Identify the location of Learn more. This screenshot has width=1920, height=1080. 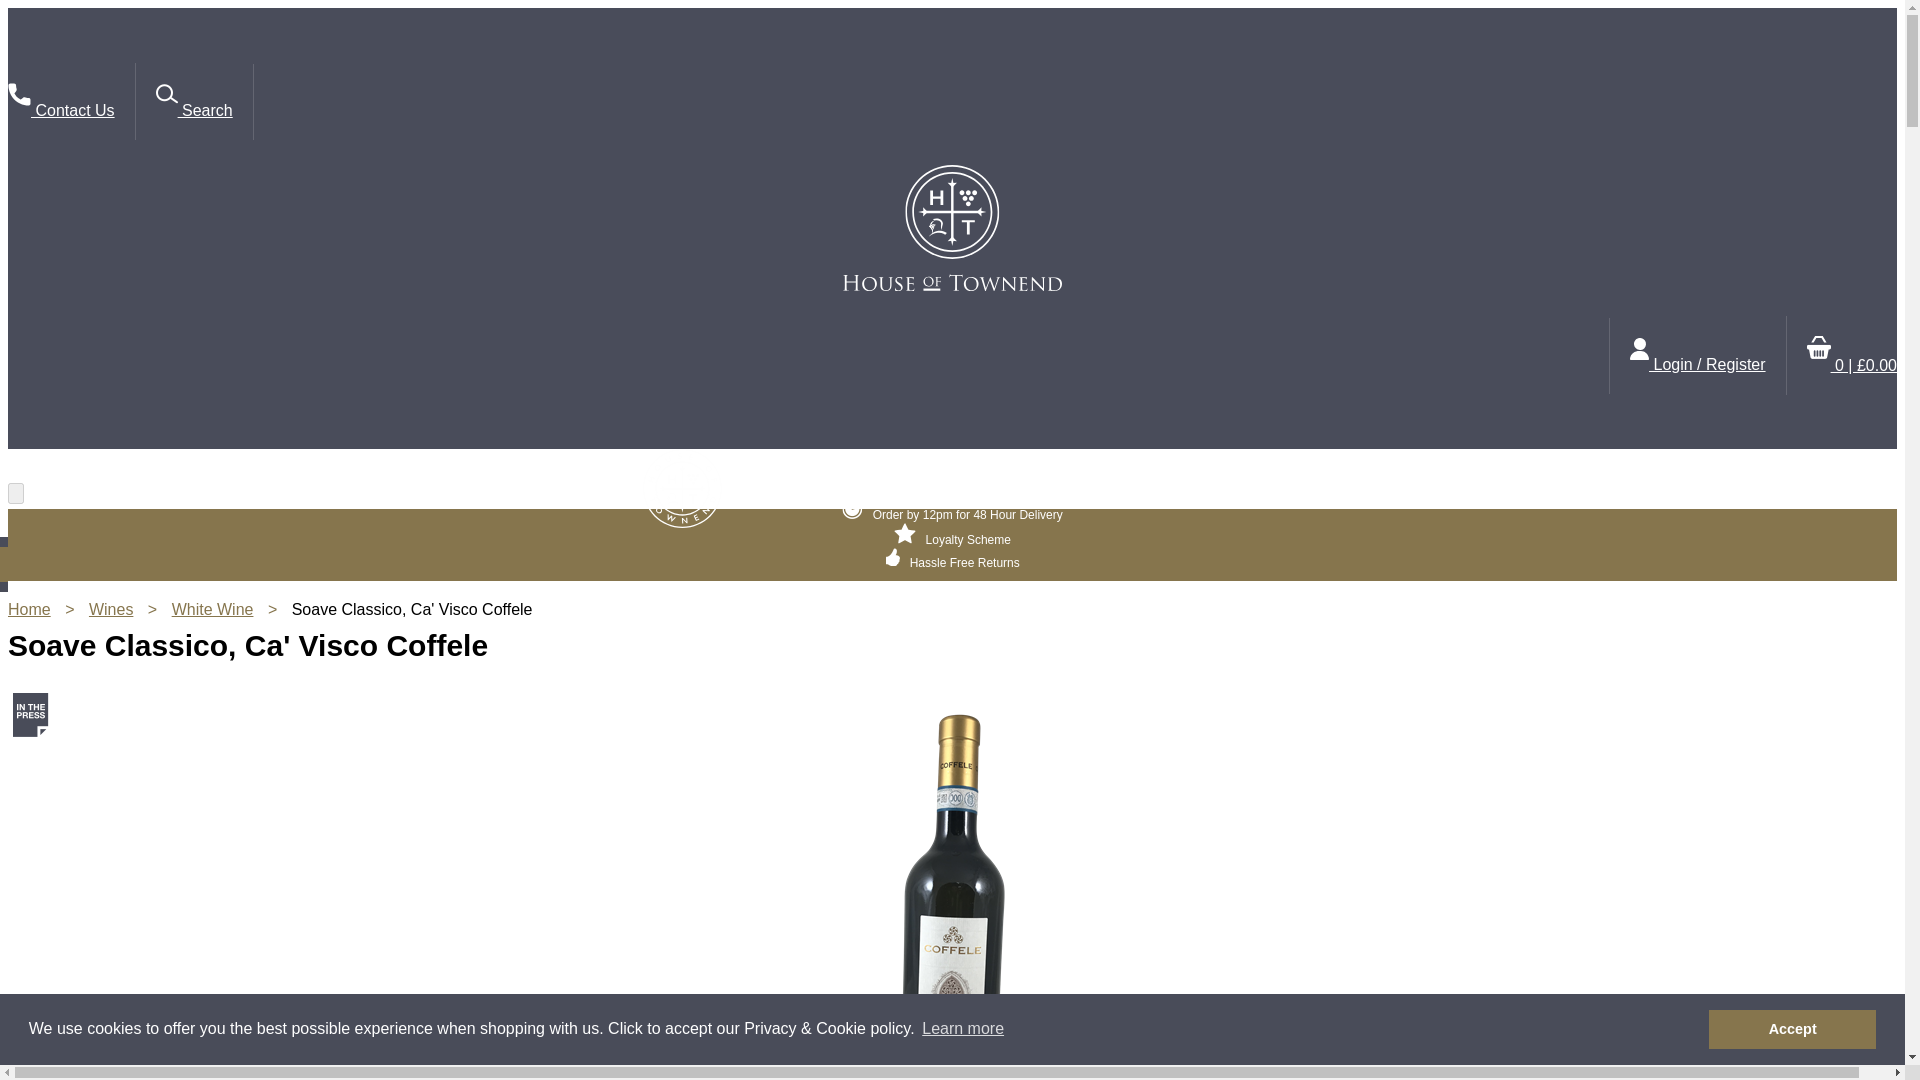
(962, 1029).